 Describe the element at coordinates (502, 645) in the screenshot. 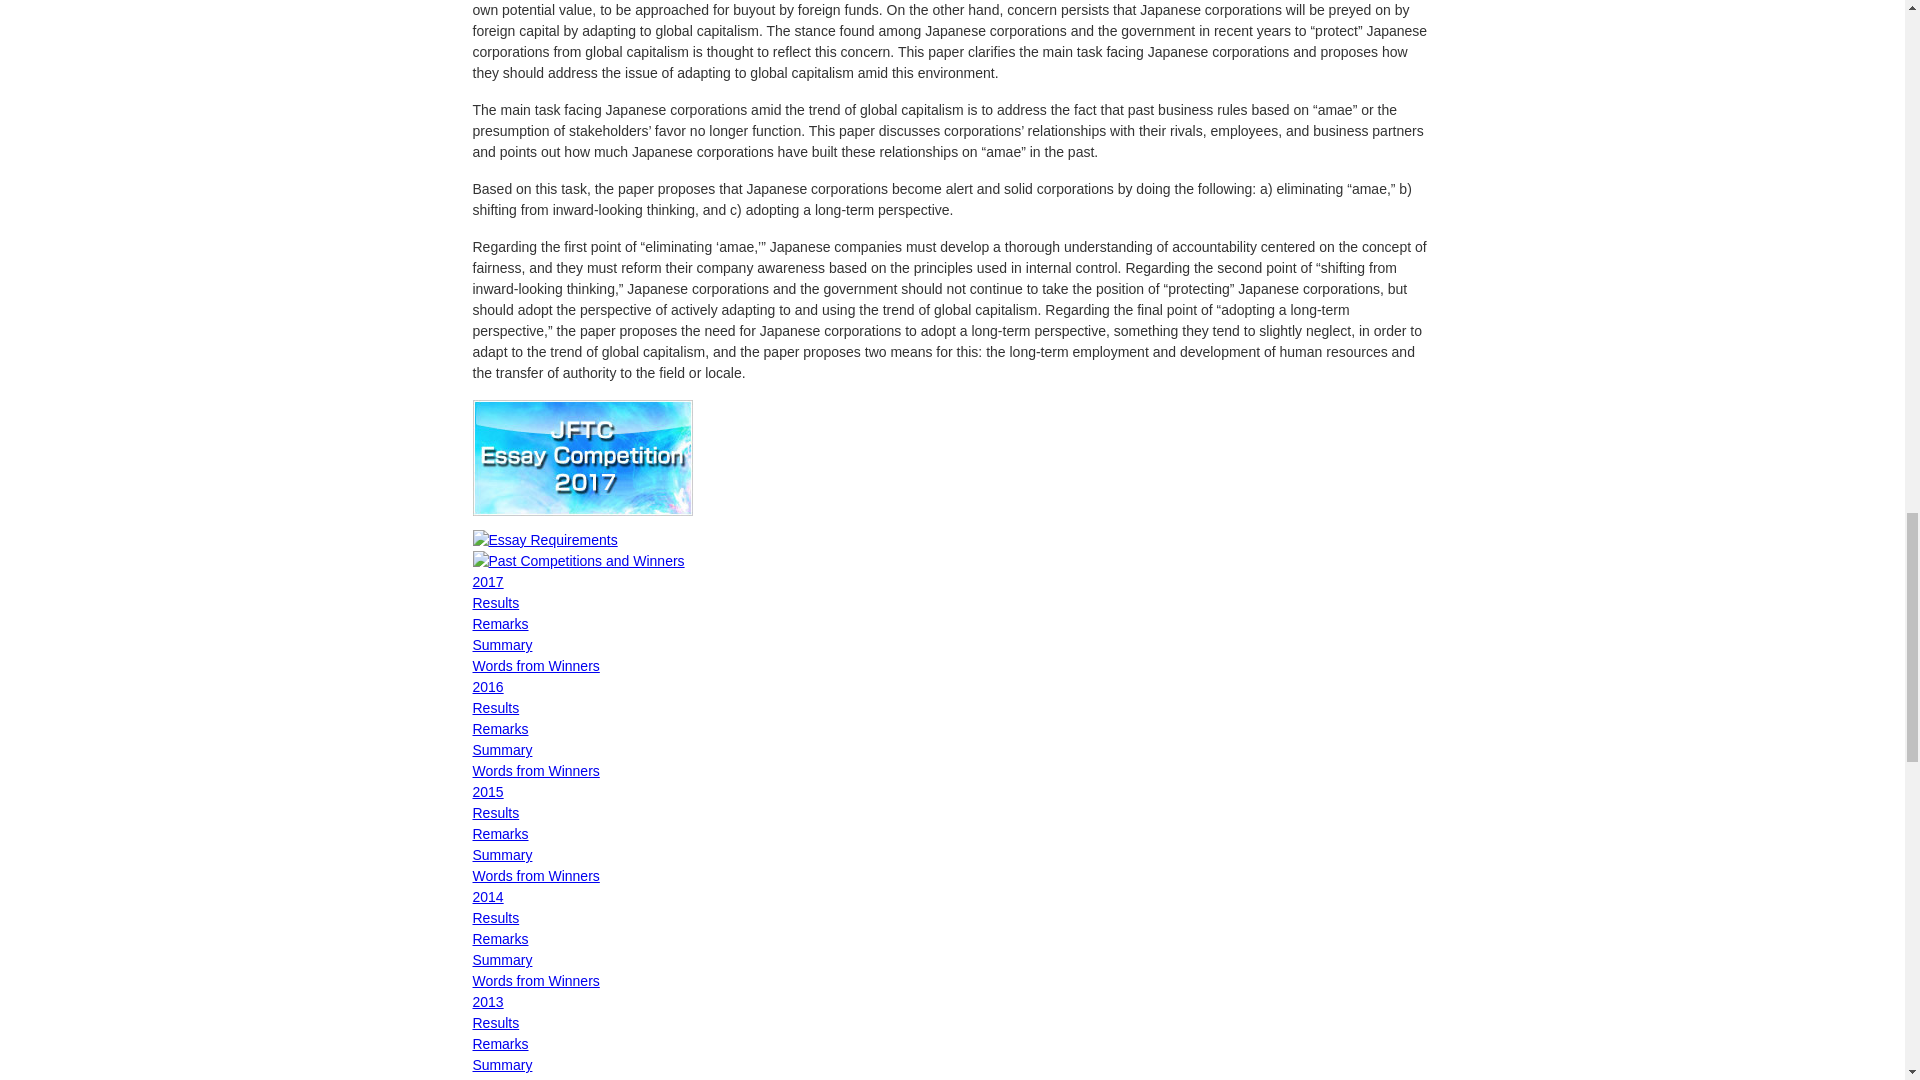

I see `Summary` at that location.